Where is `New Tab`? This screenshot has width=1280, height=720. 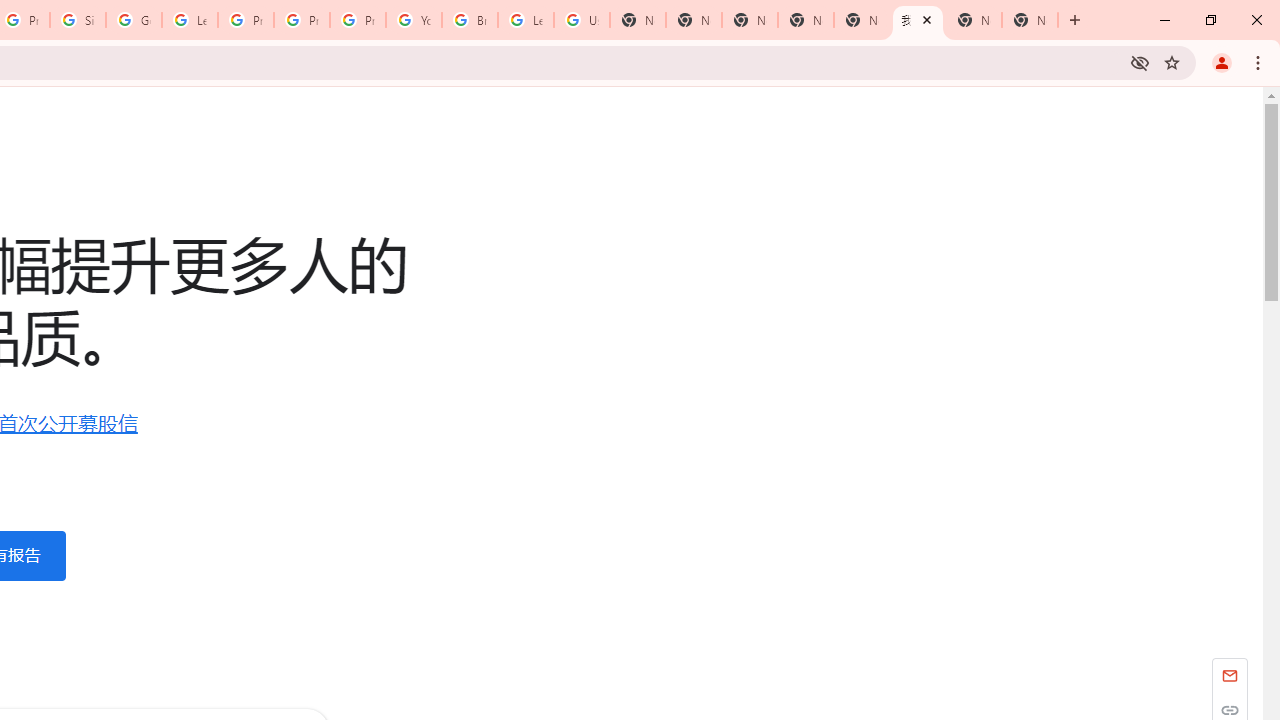
New Tab is located at coordinates (1030, 20).